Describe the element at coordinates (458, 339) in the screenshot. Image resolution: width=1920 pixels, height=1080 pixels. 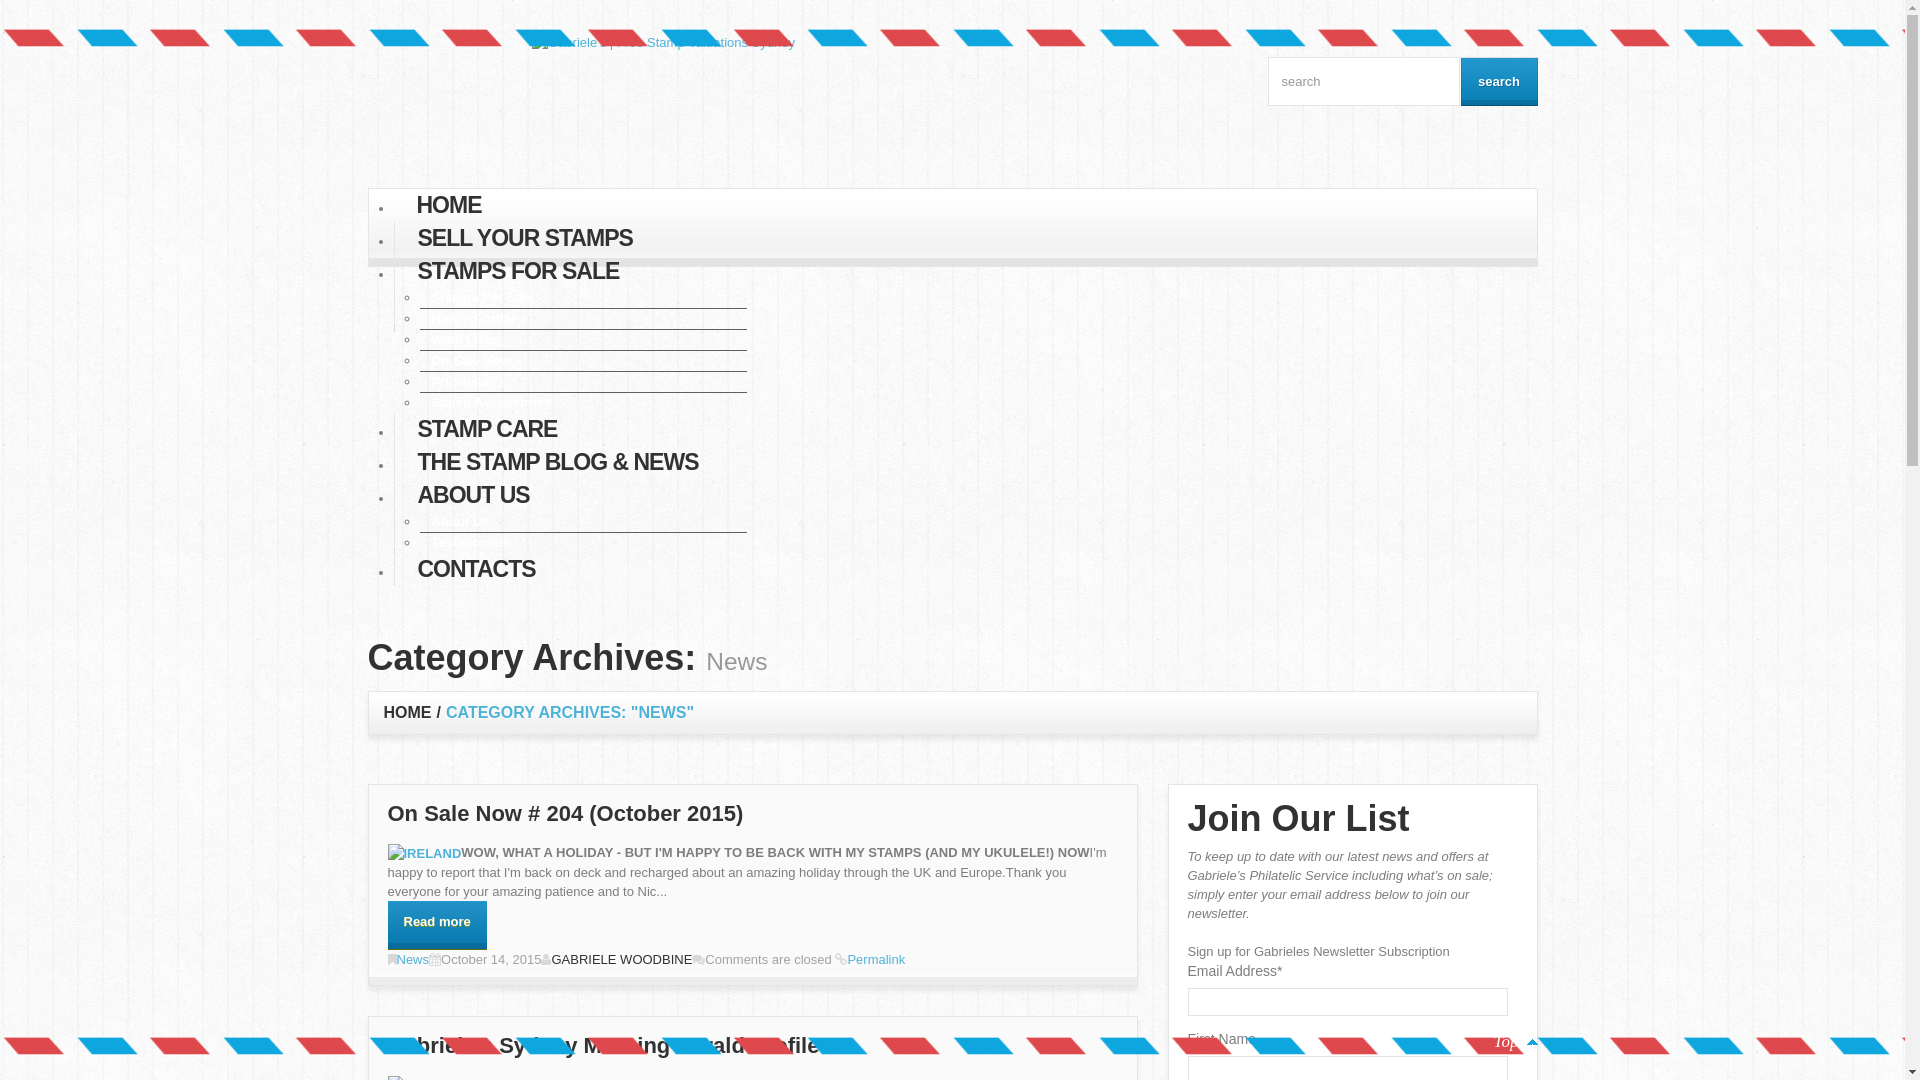
I see `Want Lists` at that location.